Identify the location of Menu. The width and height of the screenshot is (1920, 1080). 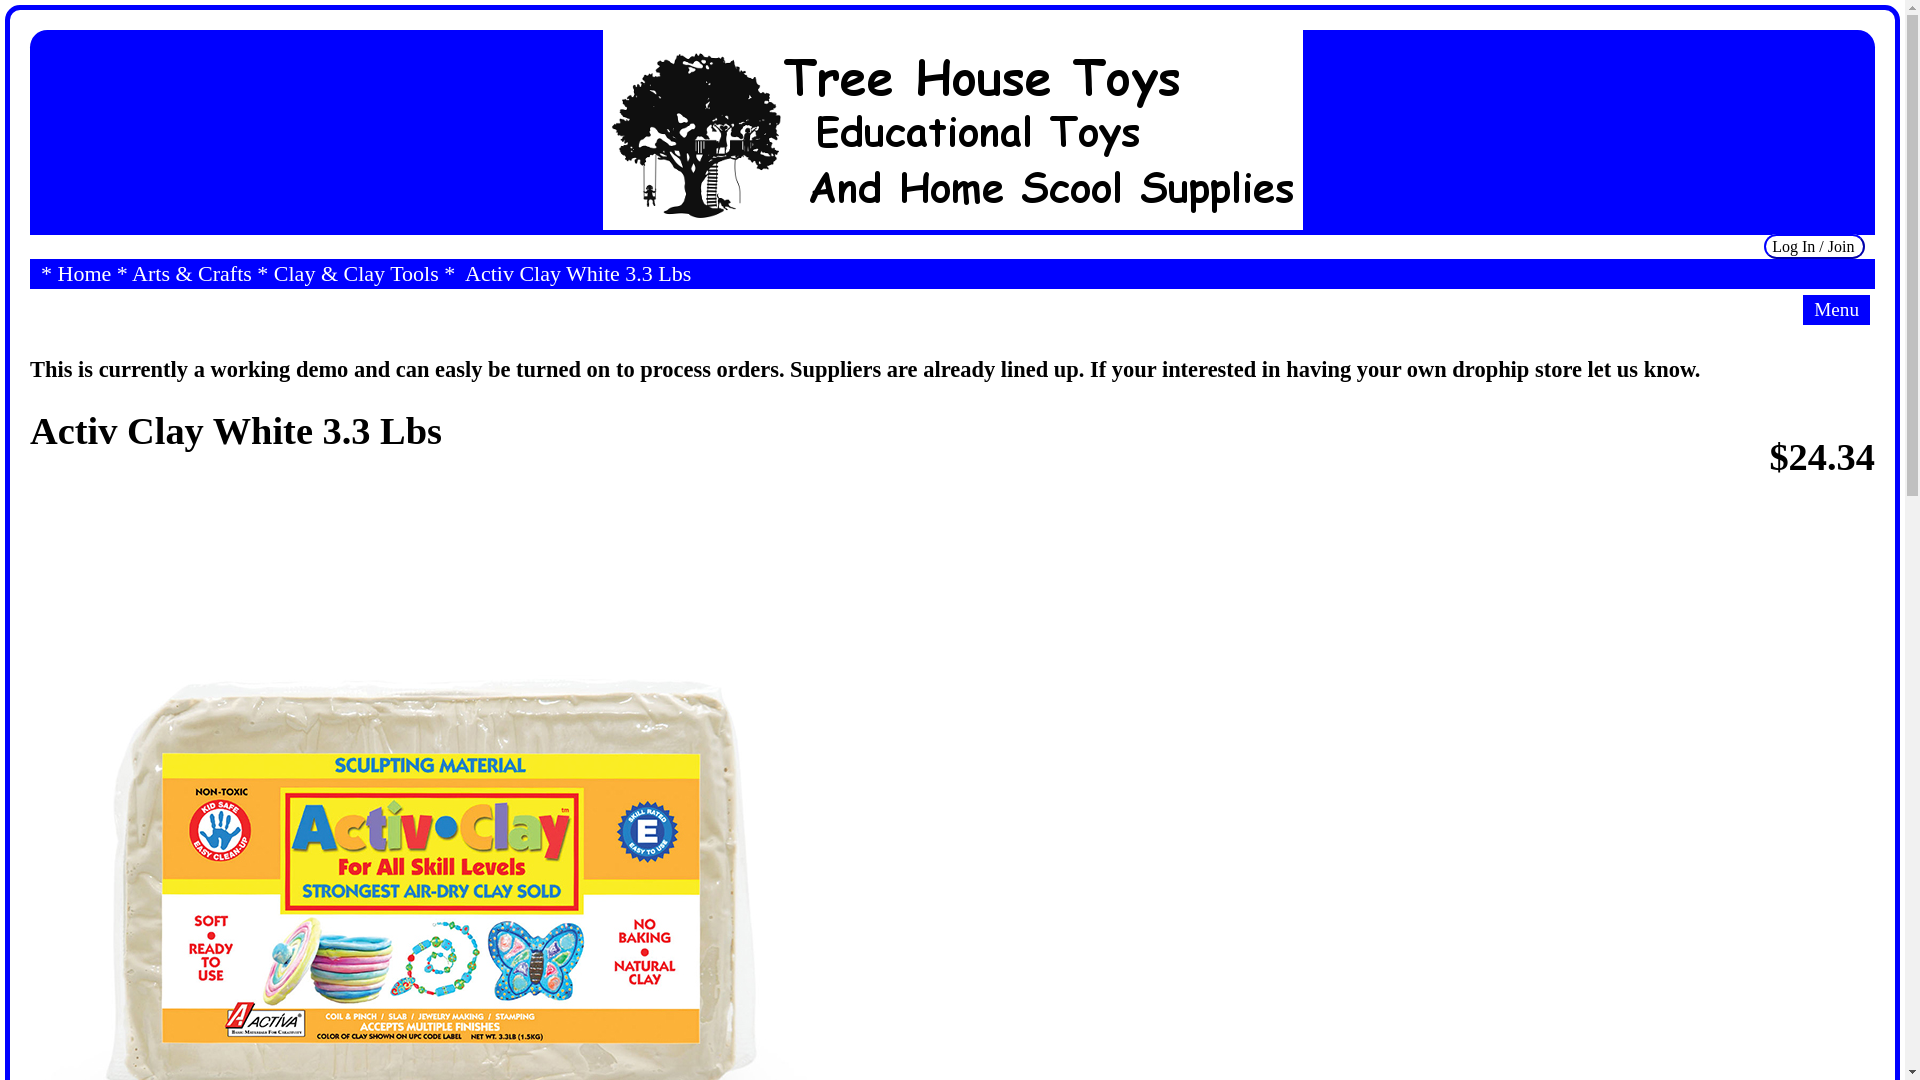
(1836, 310).